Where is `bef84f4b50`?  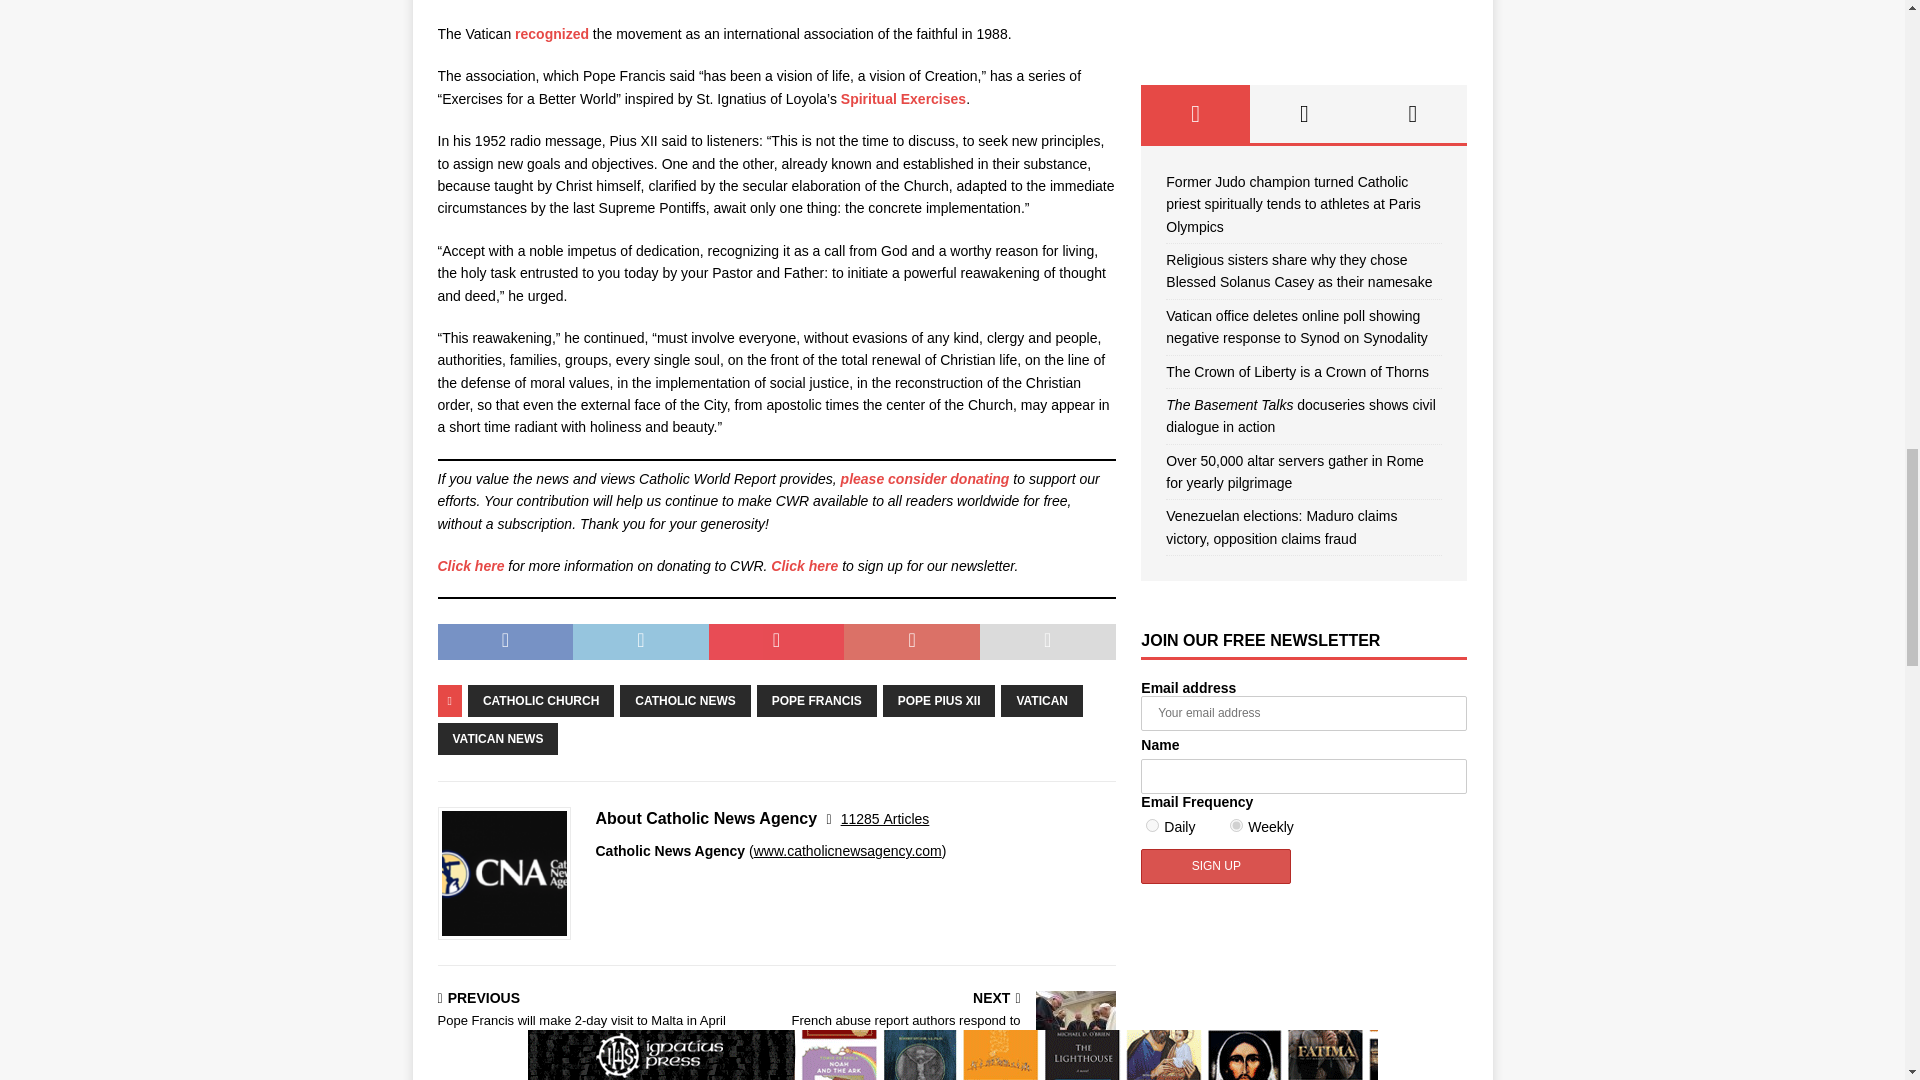
bef84f4b50 is located at coordinates (1236, 824).